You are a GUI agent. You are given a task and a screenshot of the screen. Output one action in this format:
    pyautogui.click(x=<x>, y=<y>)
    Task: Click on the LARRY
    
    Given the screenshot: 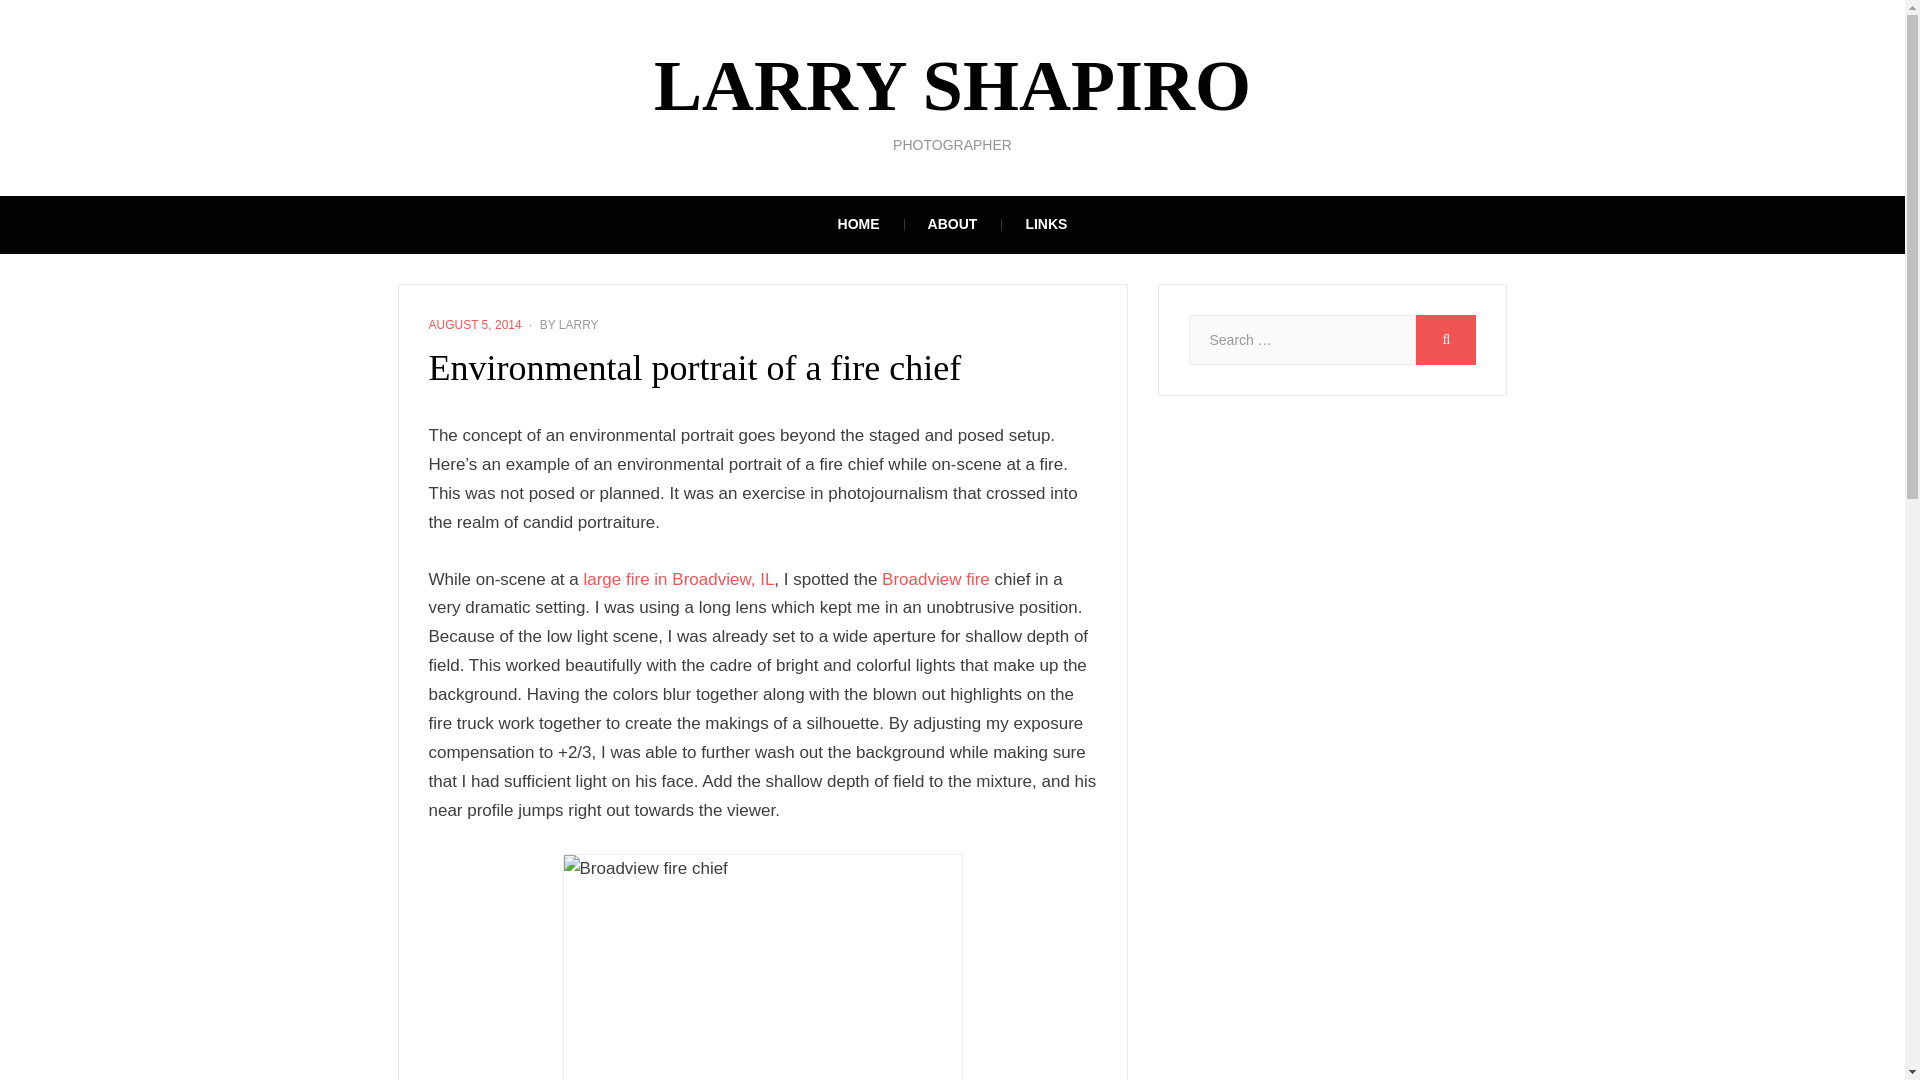 What is the action you would take?
    pyautogui.click(x=578, y=324)
    